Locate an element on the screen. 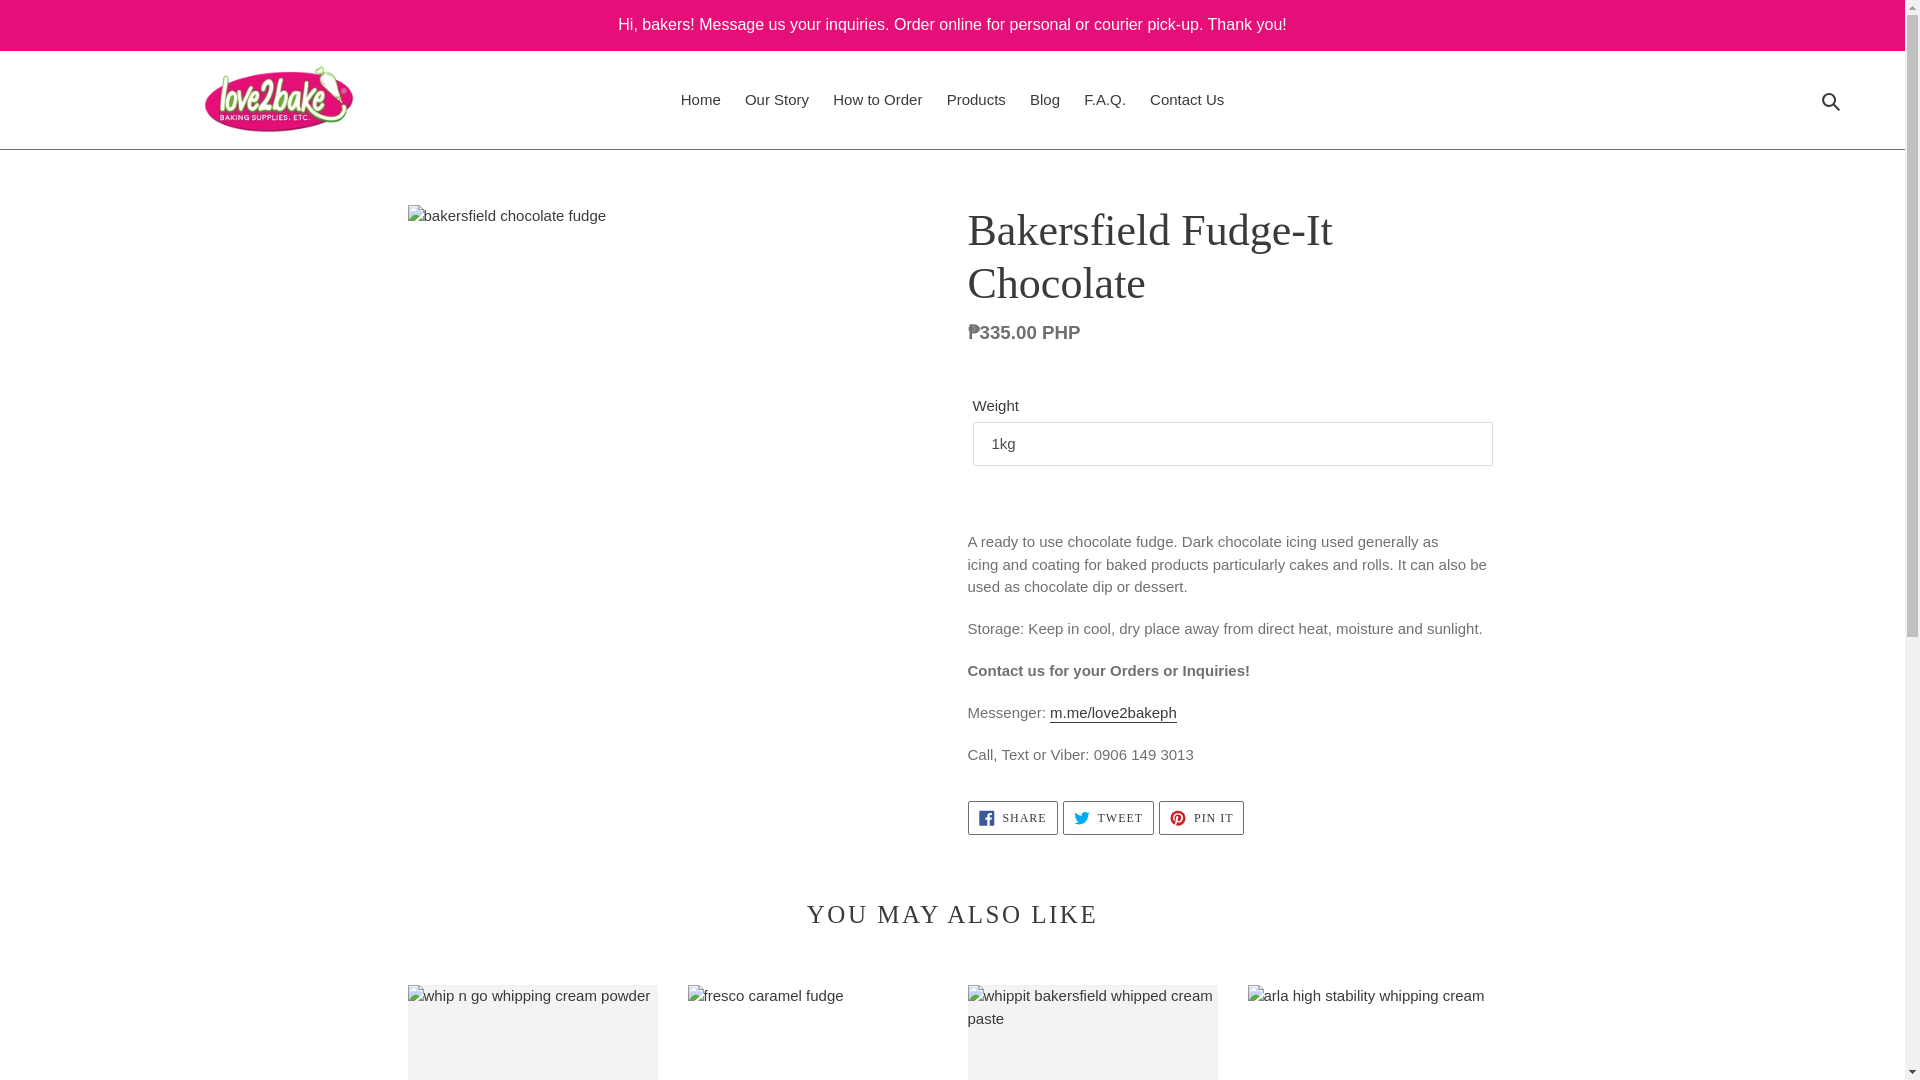 The height and width of the screenshot is (1080, 1920). Search is located at coordinates (1832, 100).